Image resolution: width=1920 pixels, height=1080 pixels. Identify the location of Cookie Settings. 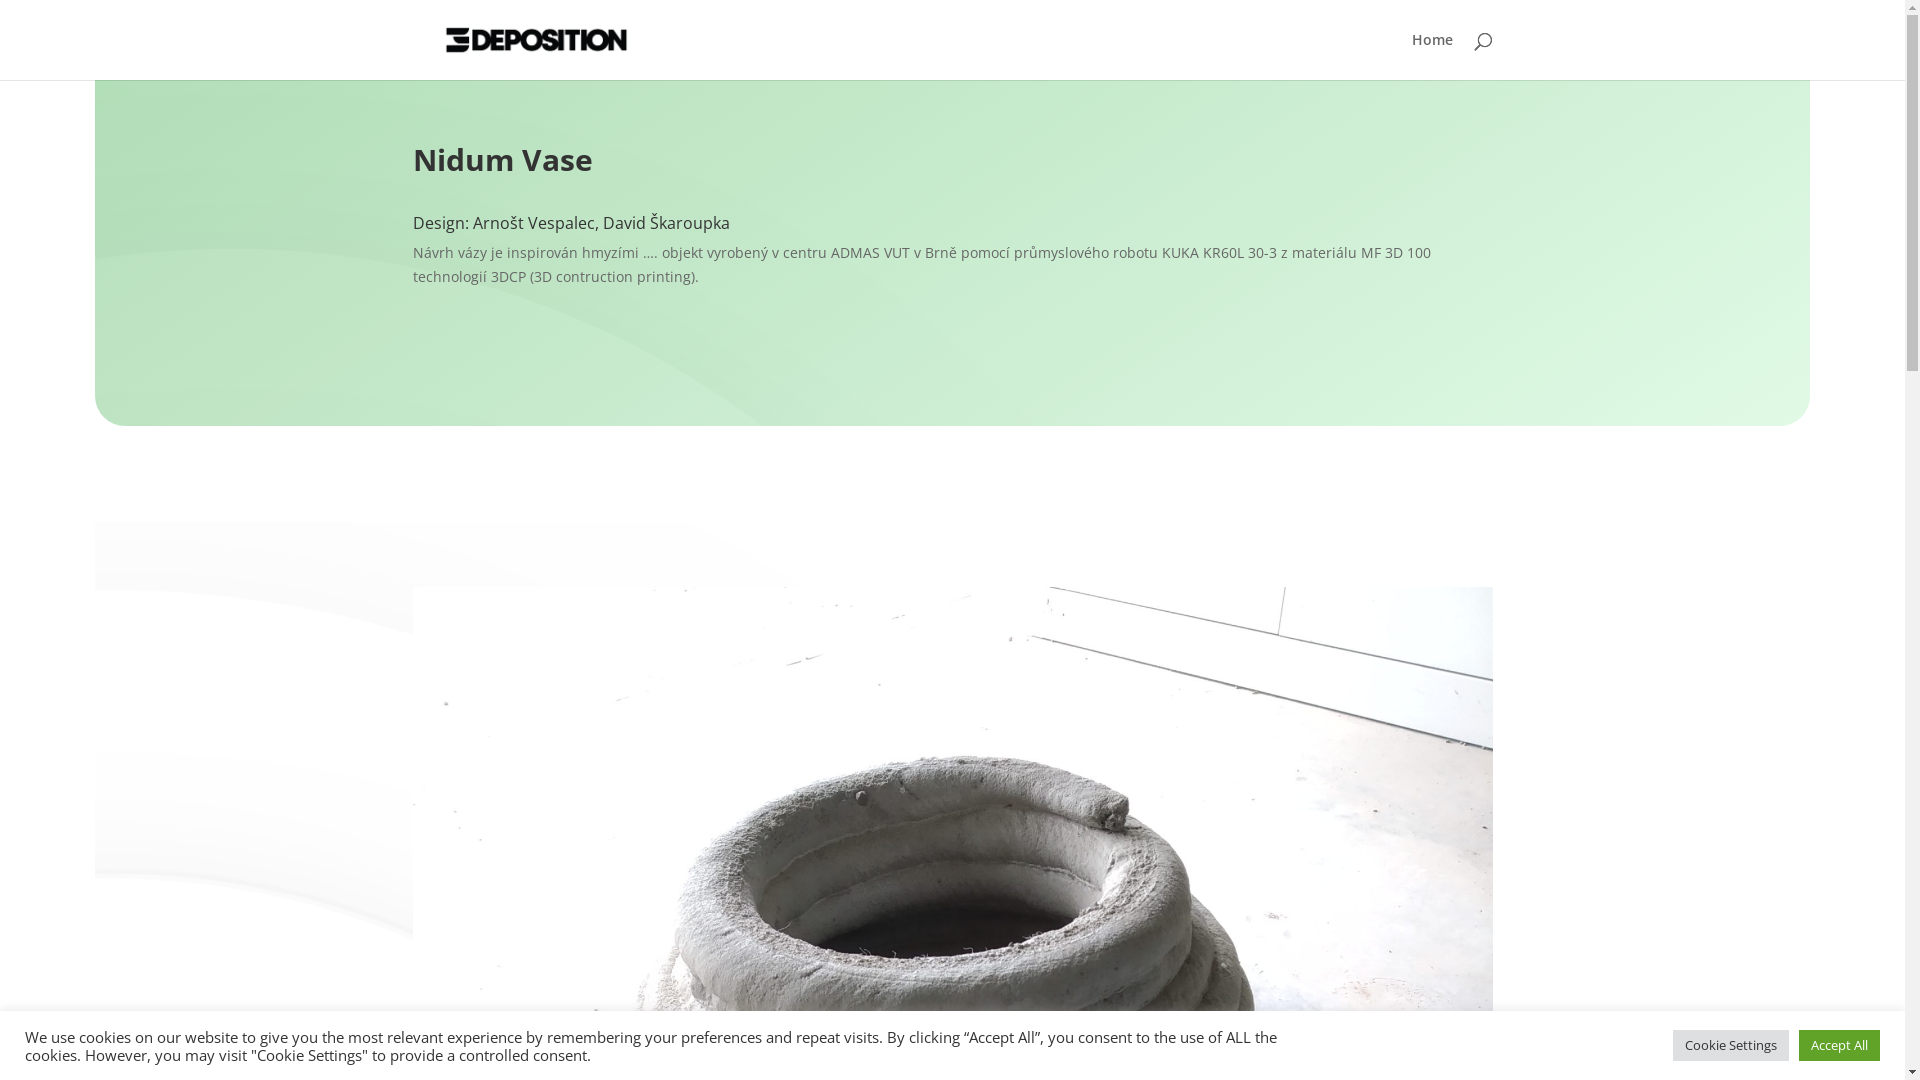
(1731, 1046).